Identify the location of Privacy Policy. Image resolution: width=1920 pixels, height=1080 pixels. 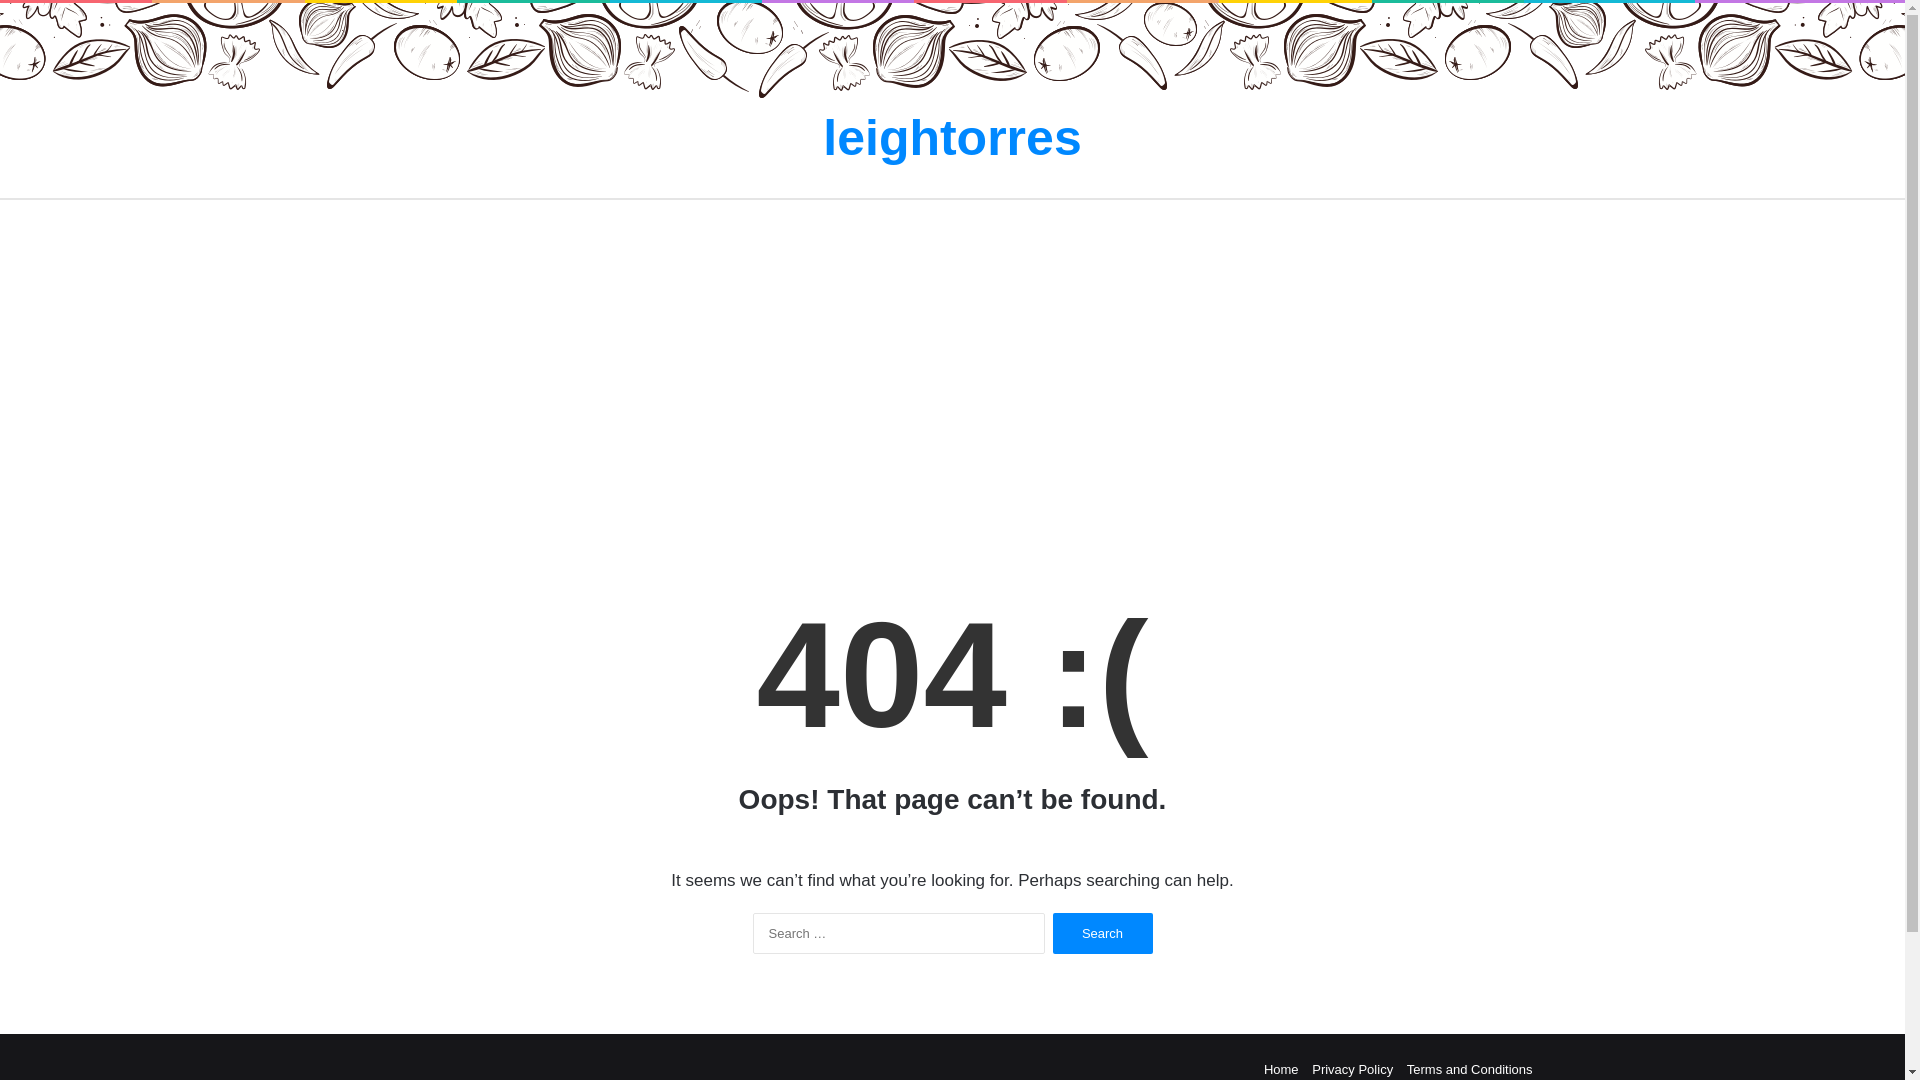
(1352, 1068).